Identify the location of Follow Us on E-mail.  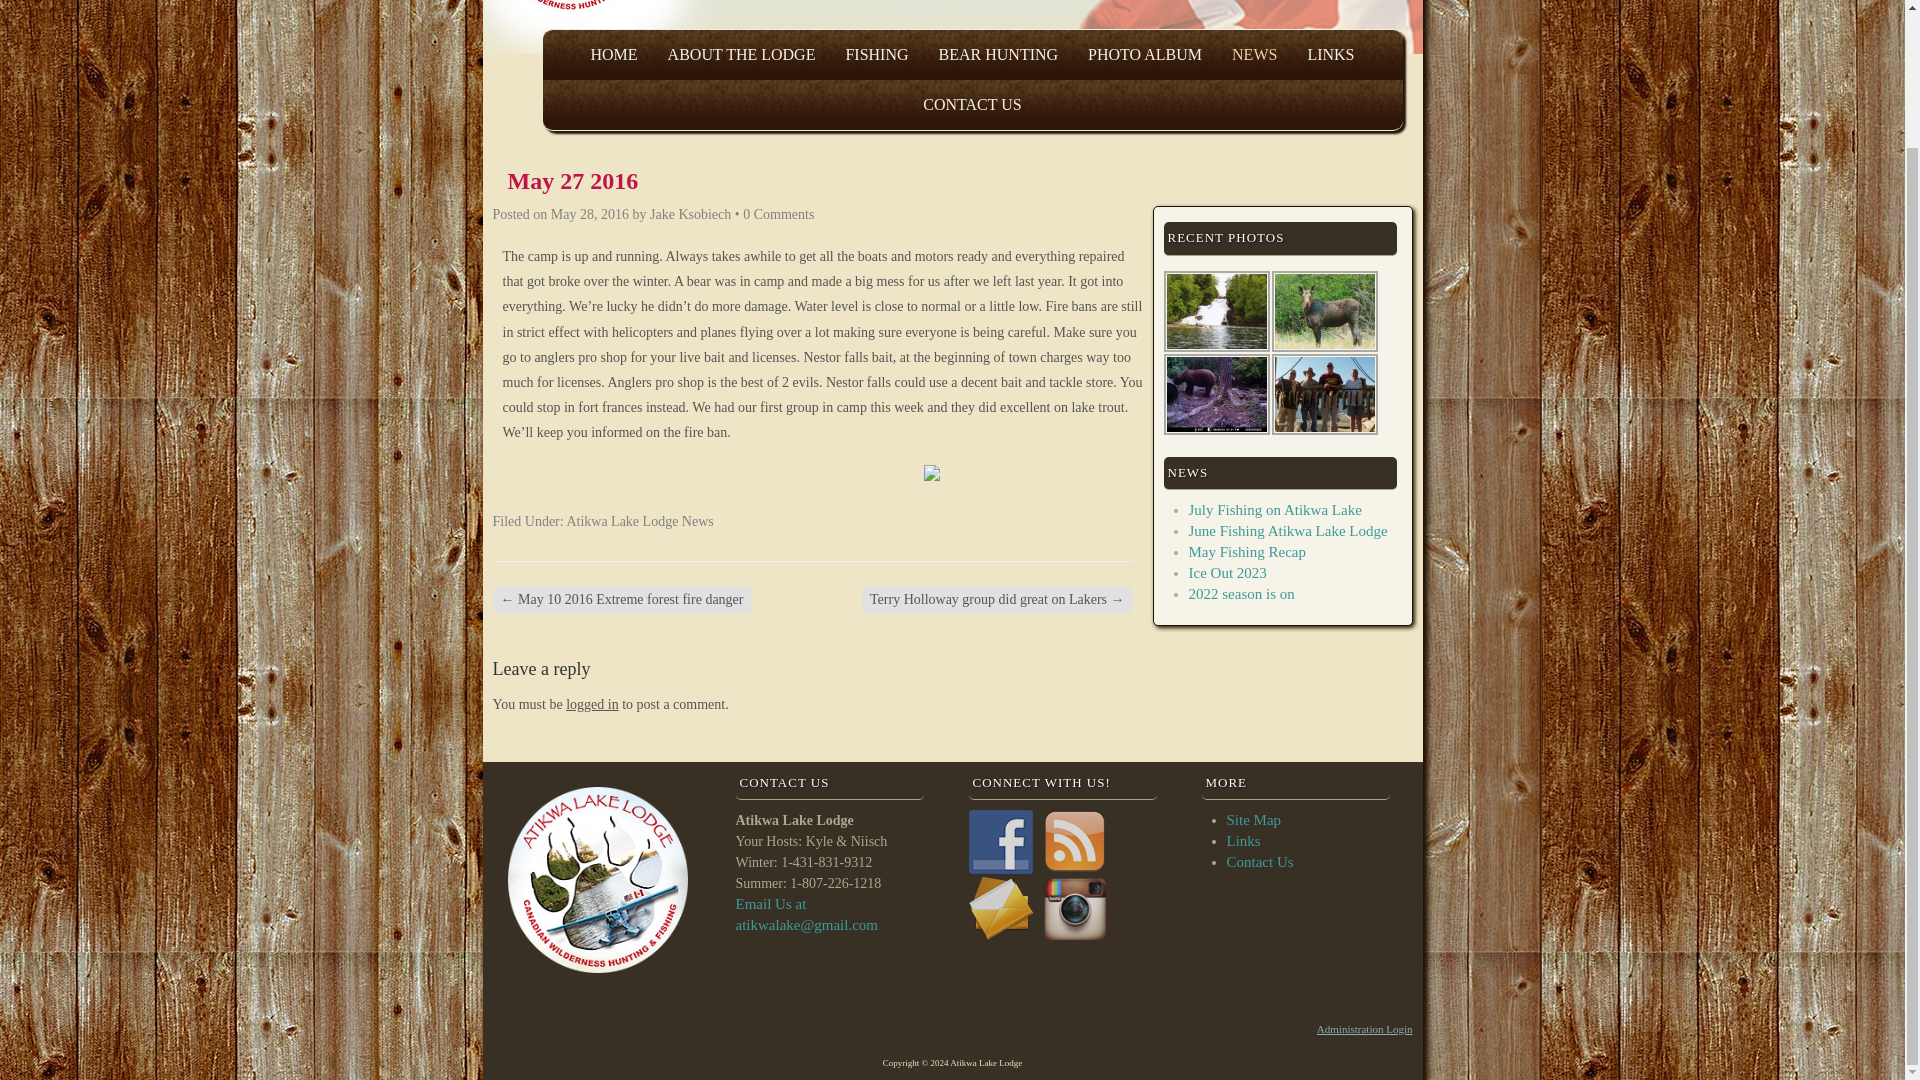
(1000, 908).